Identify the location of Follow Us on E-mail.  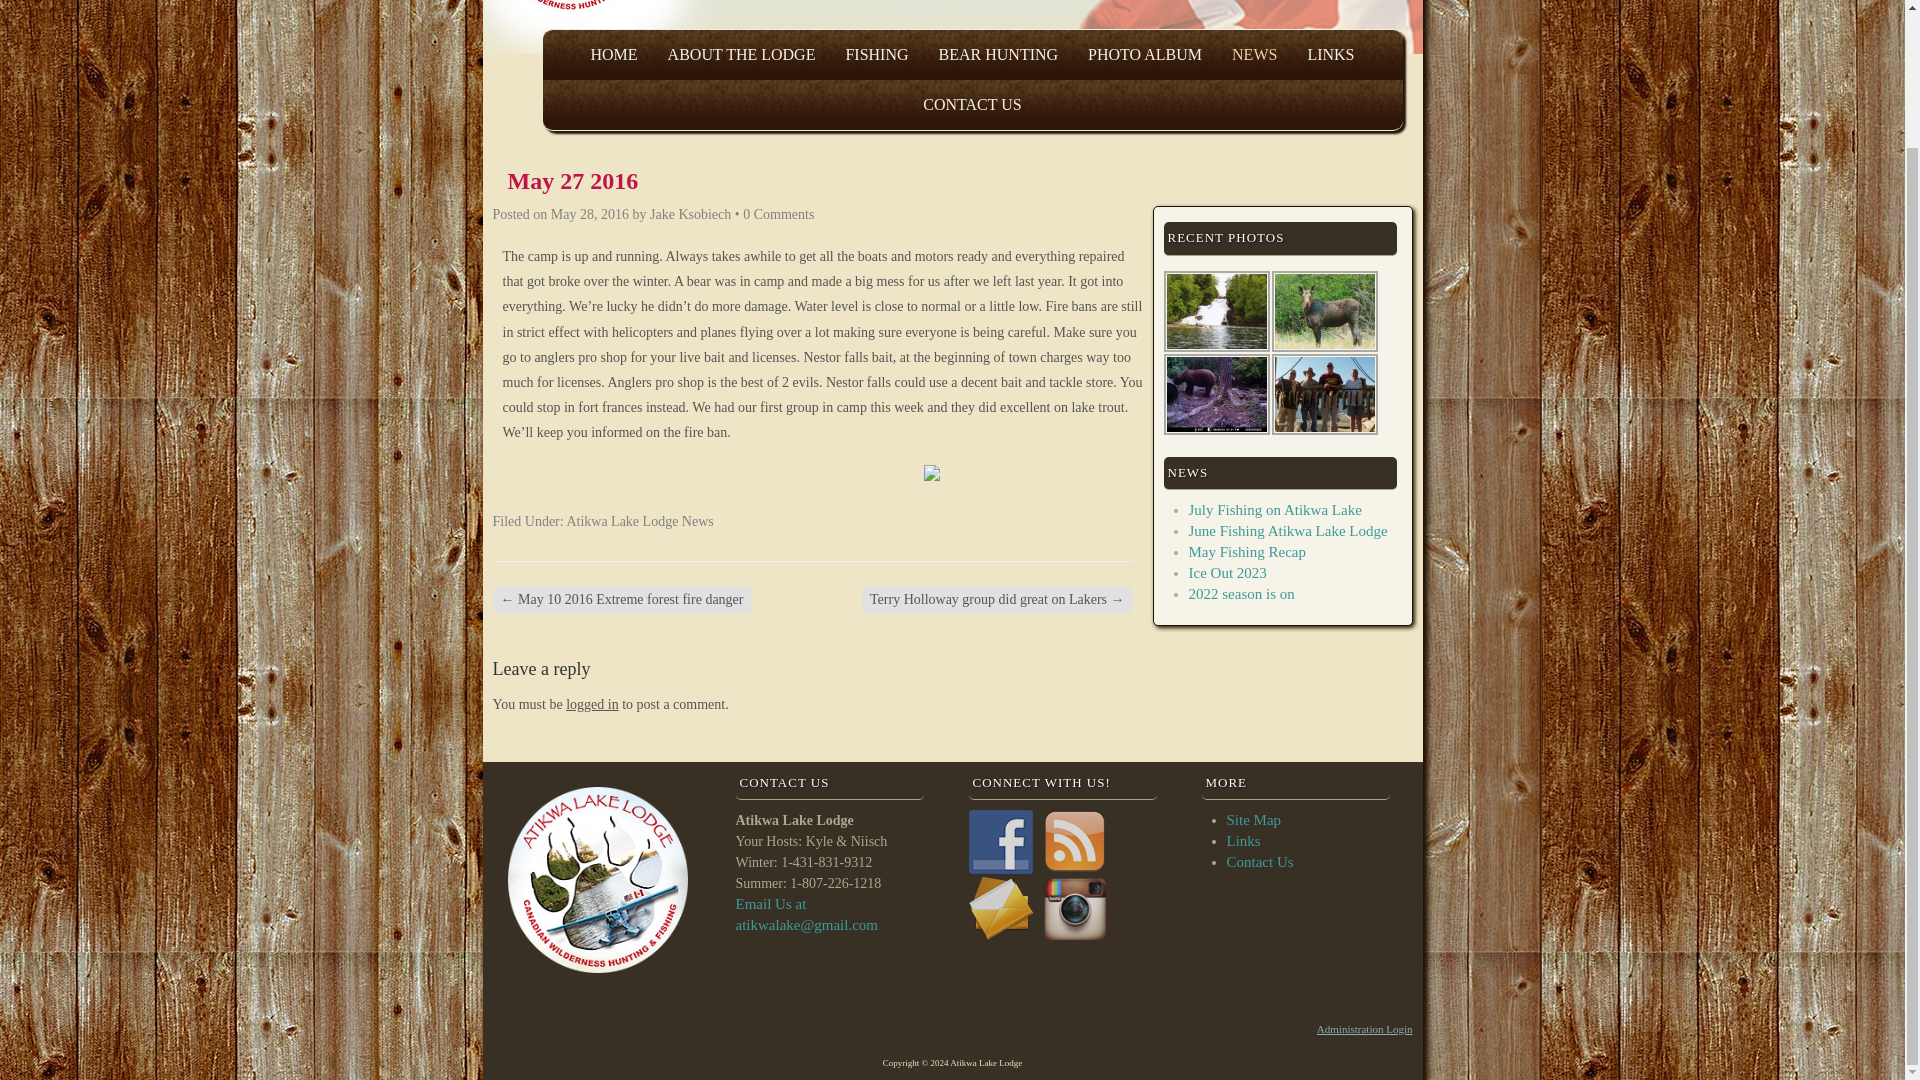
(1000, 908).